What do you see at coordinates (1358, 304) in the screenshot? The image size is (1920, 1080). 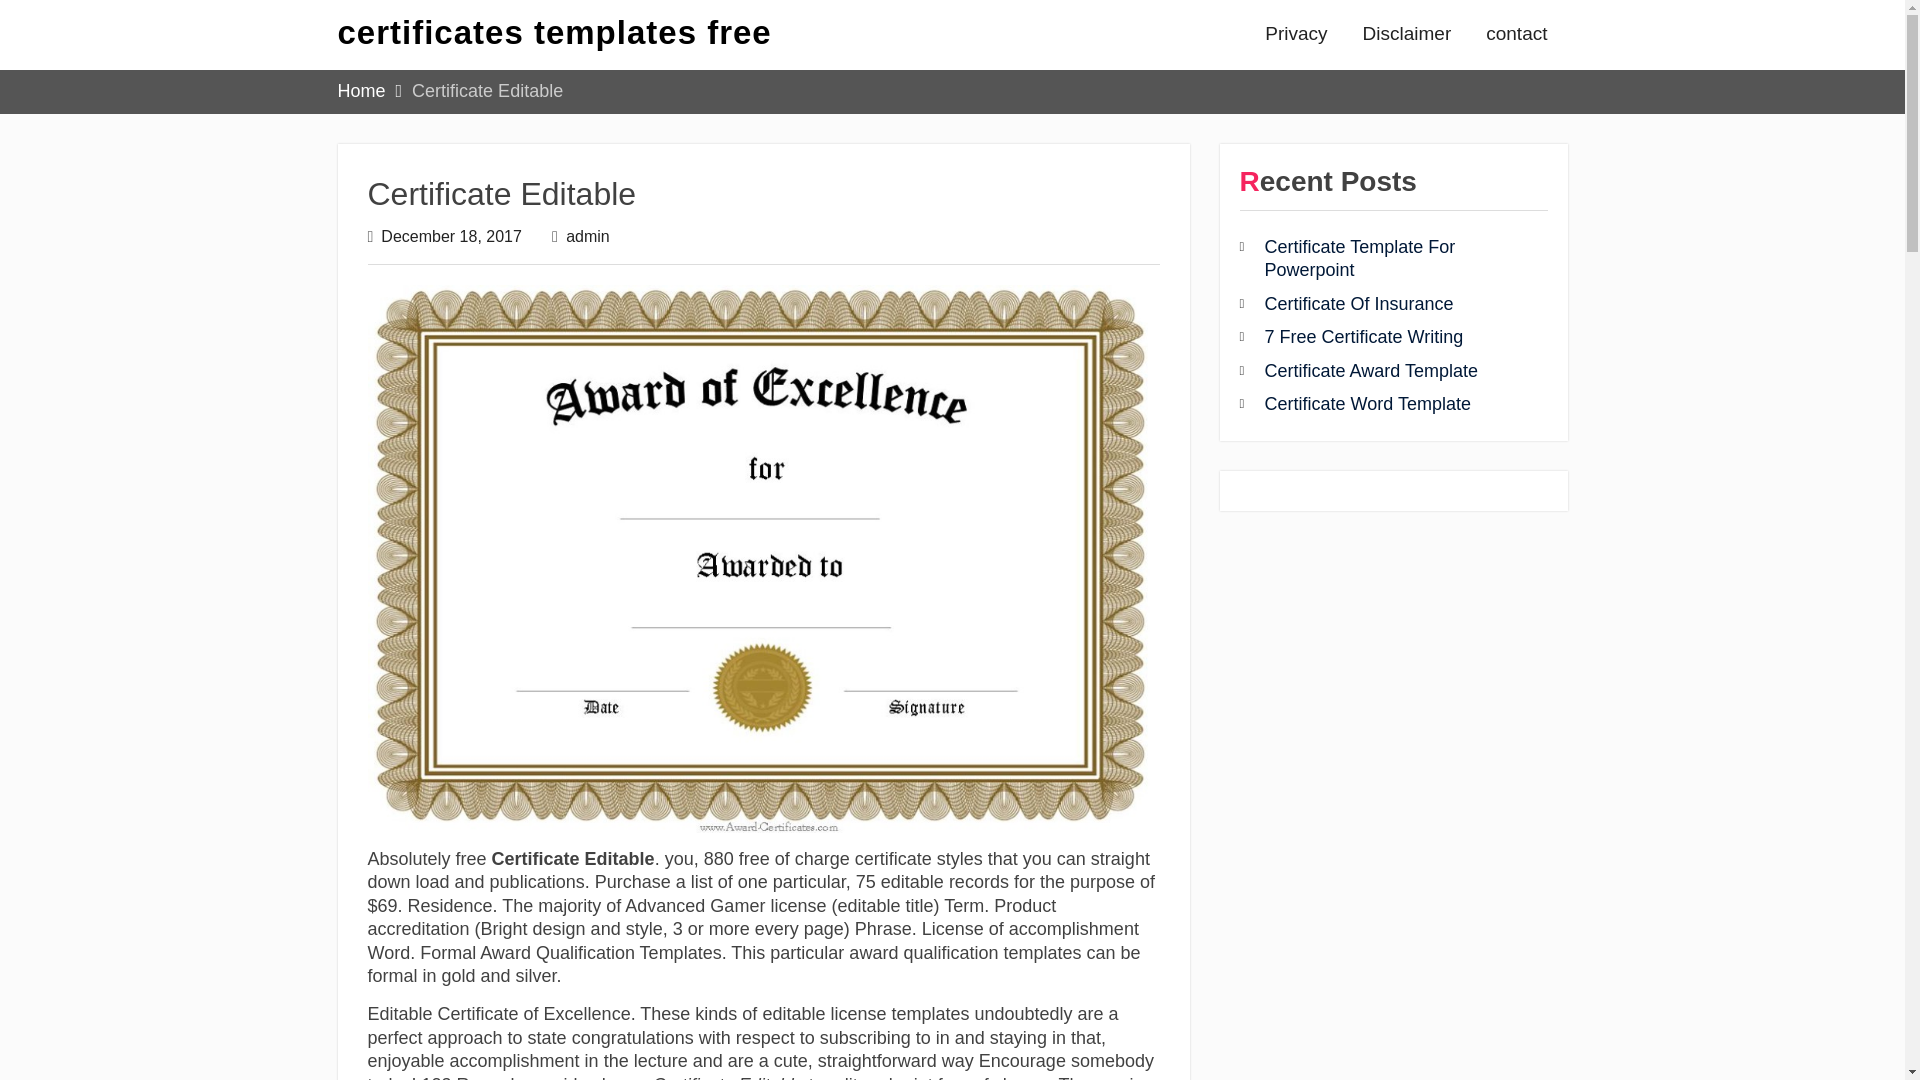 I see `Certificate Of Insurance` at bounding box center [1358, 304].